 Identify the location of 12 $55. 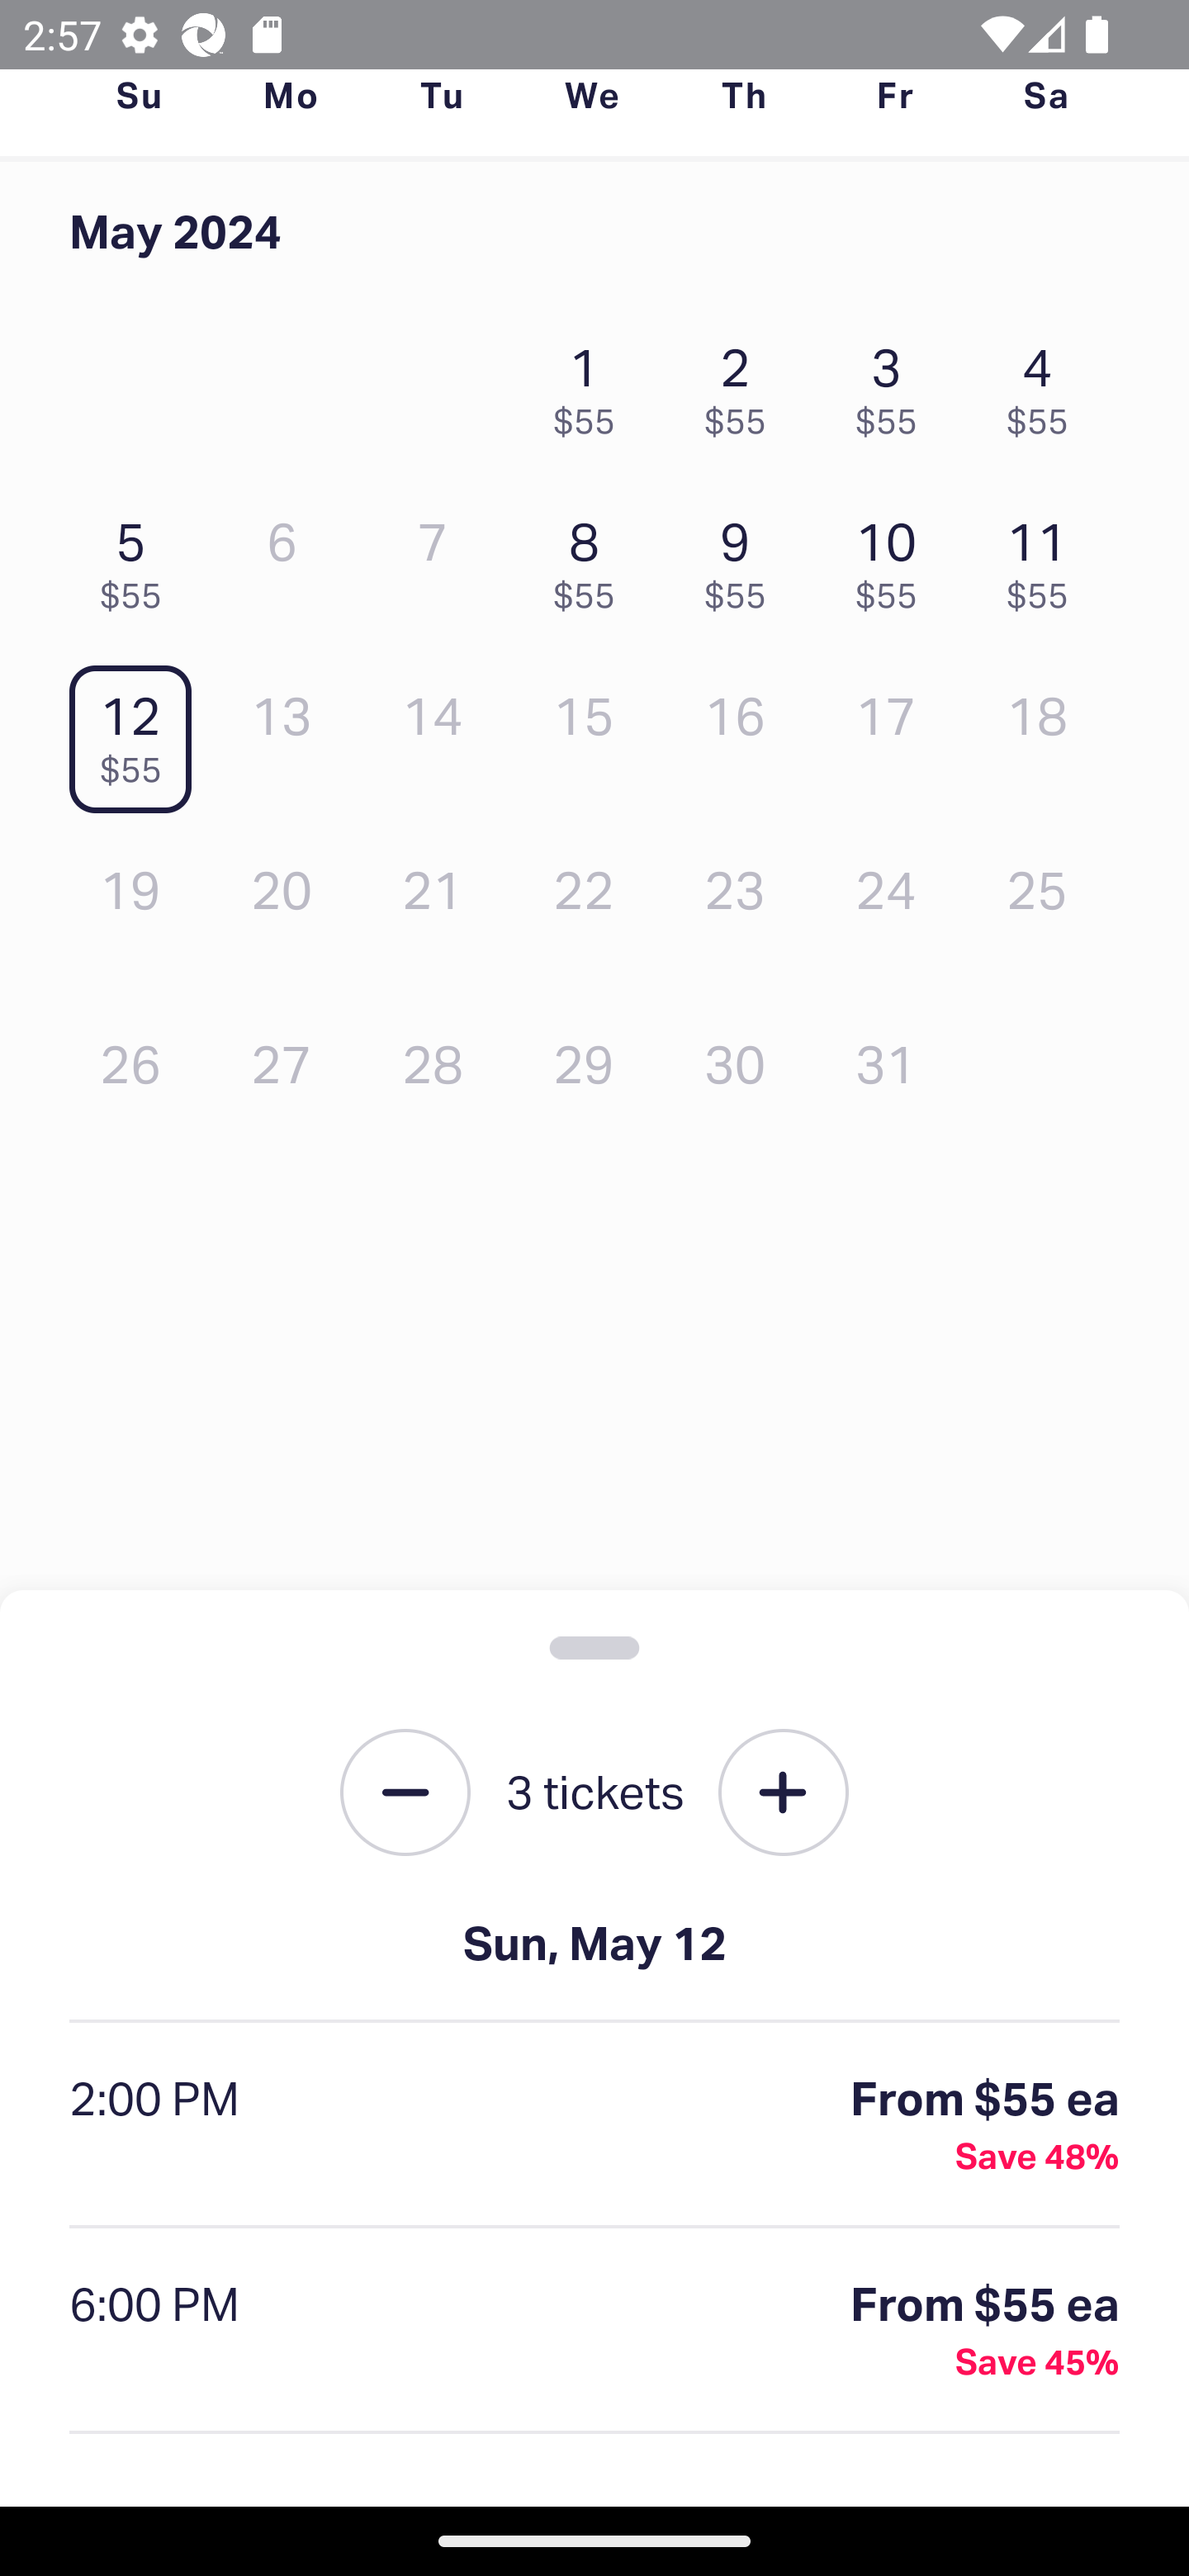
(139, 732).